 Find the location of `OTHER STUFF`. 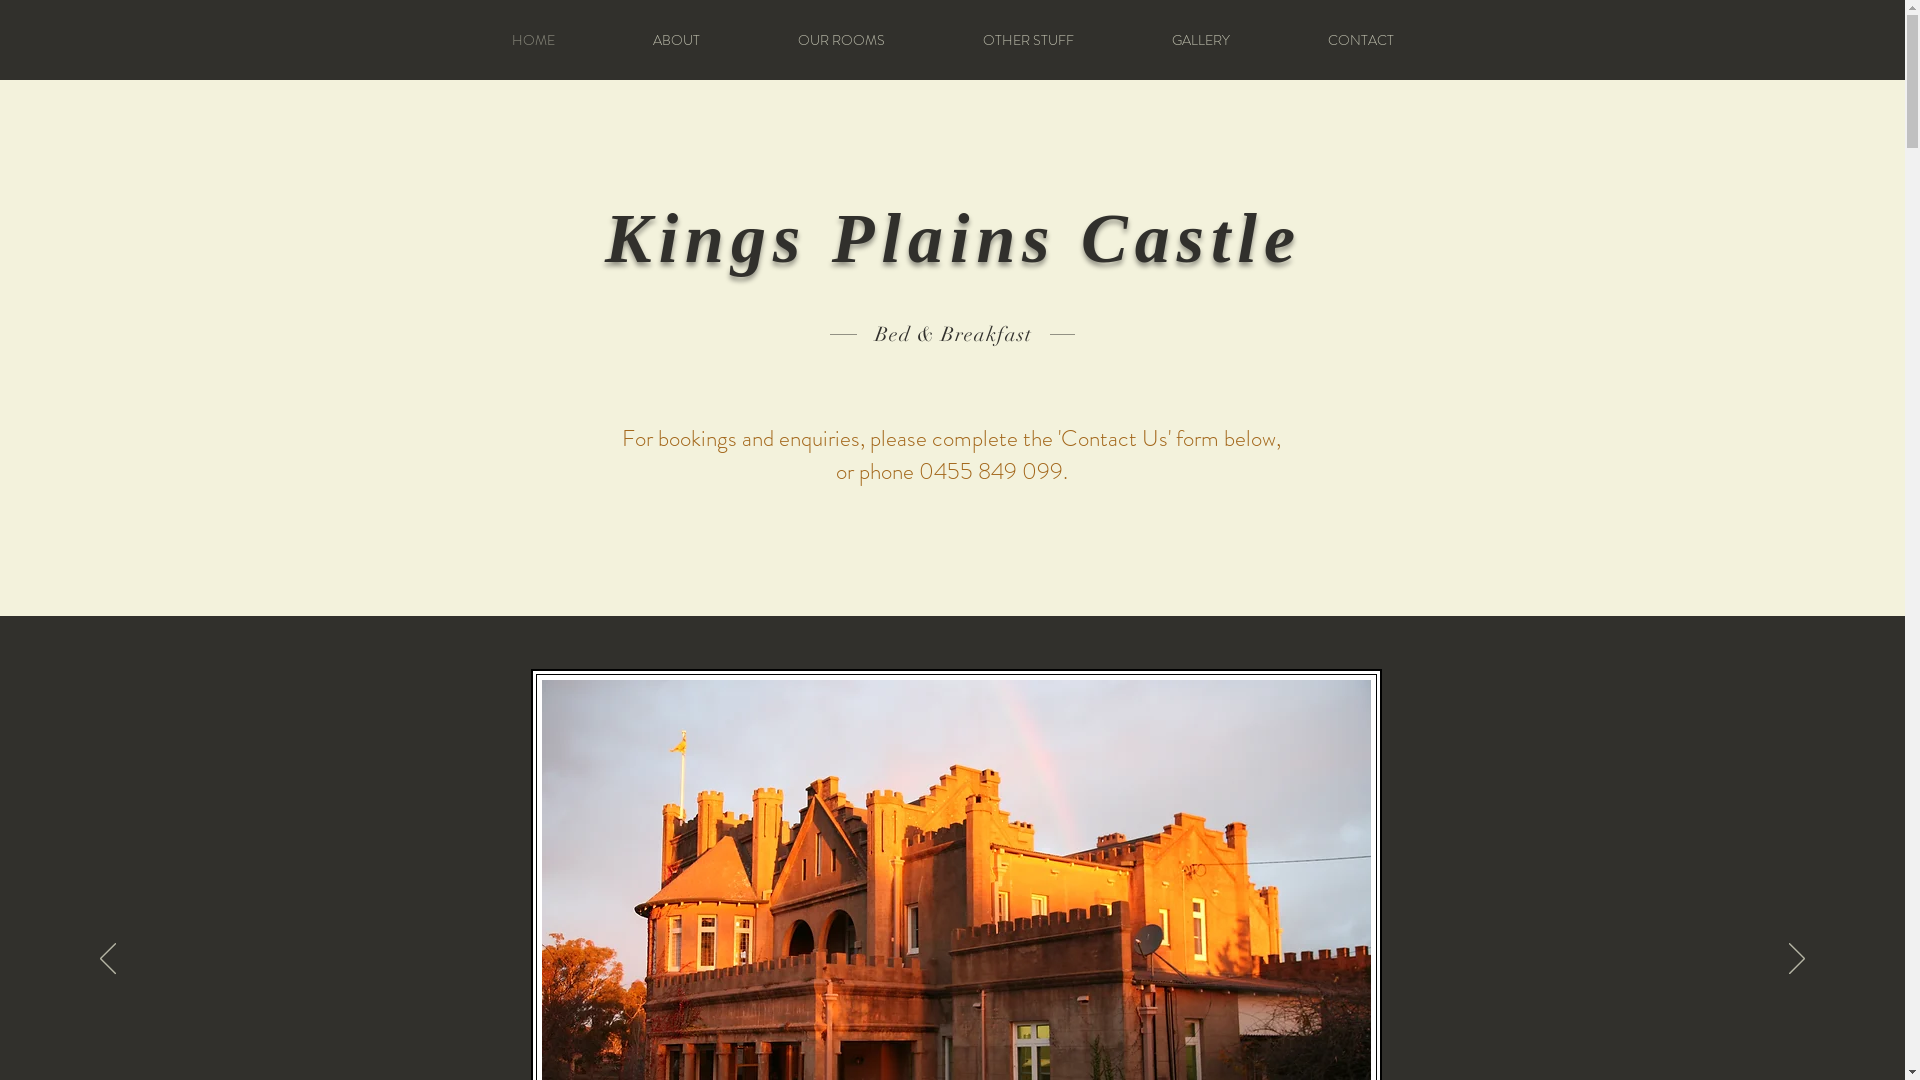

OTHER STUFF is located at coordinates (1028, 40).